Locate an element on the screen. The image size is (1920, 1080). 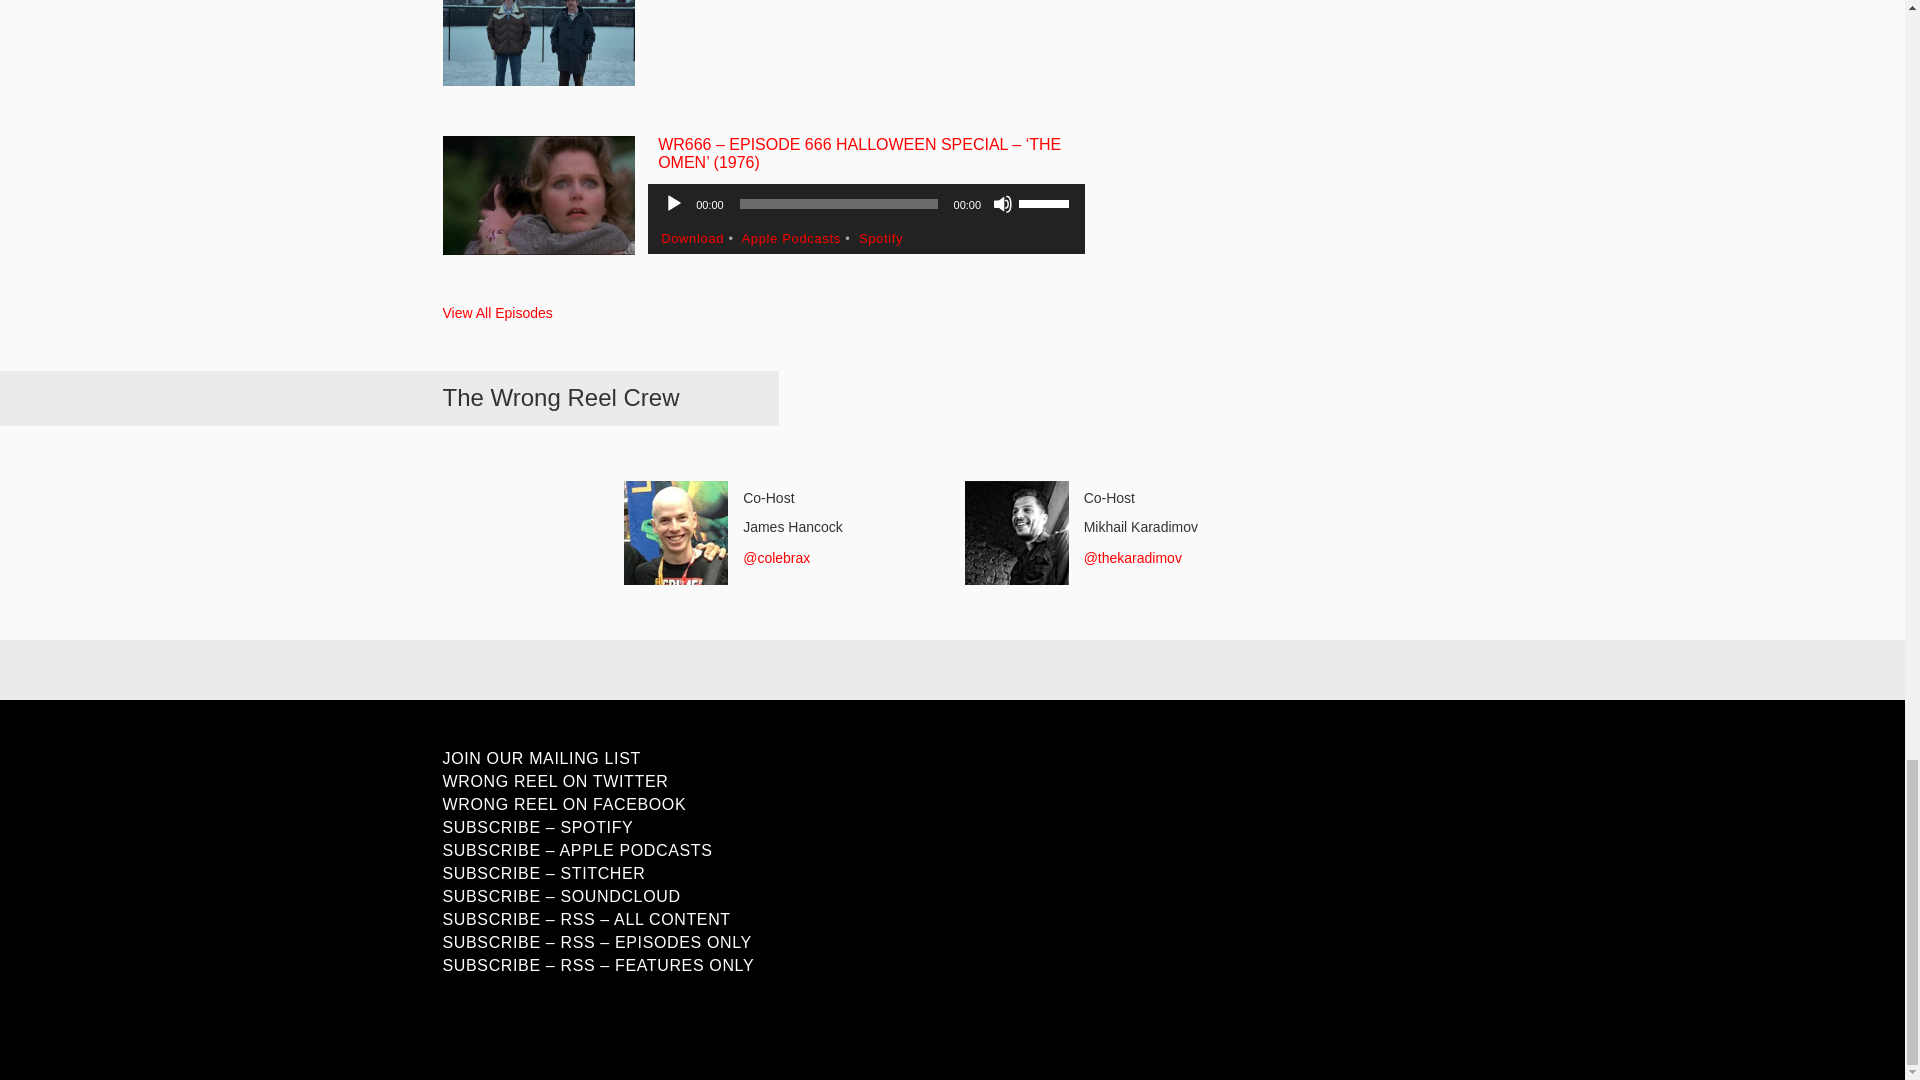
Mute is located at coordinates (1002, 204).